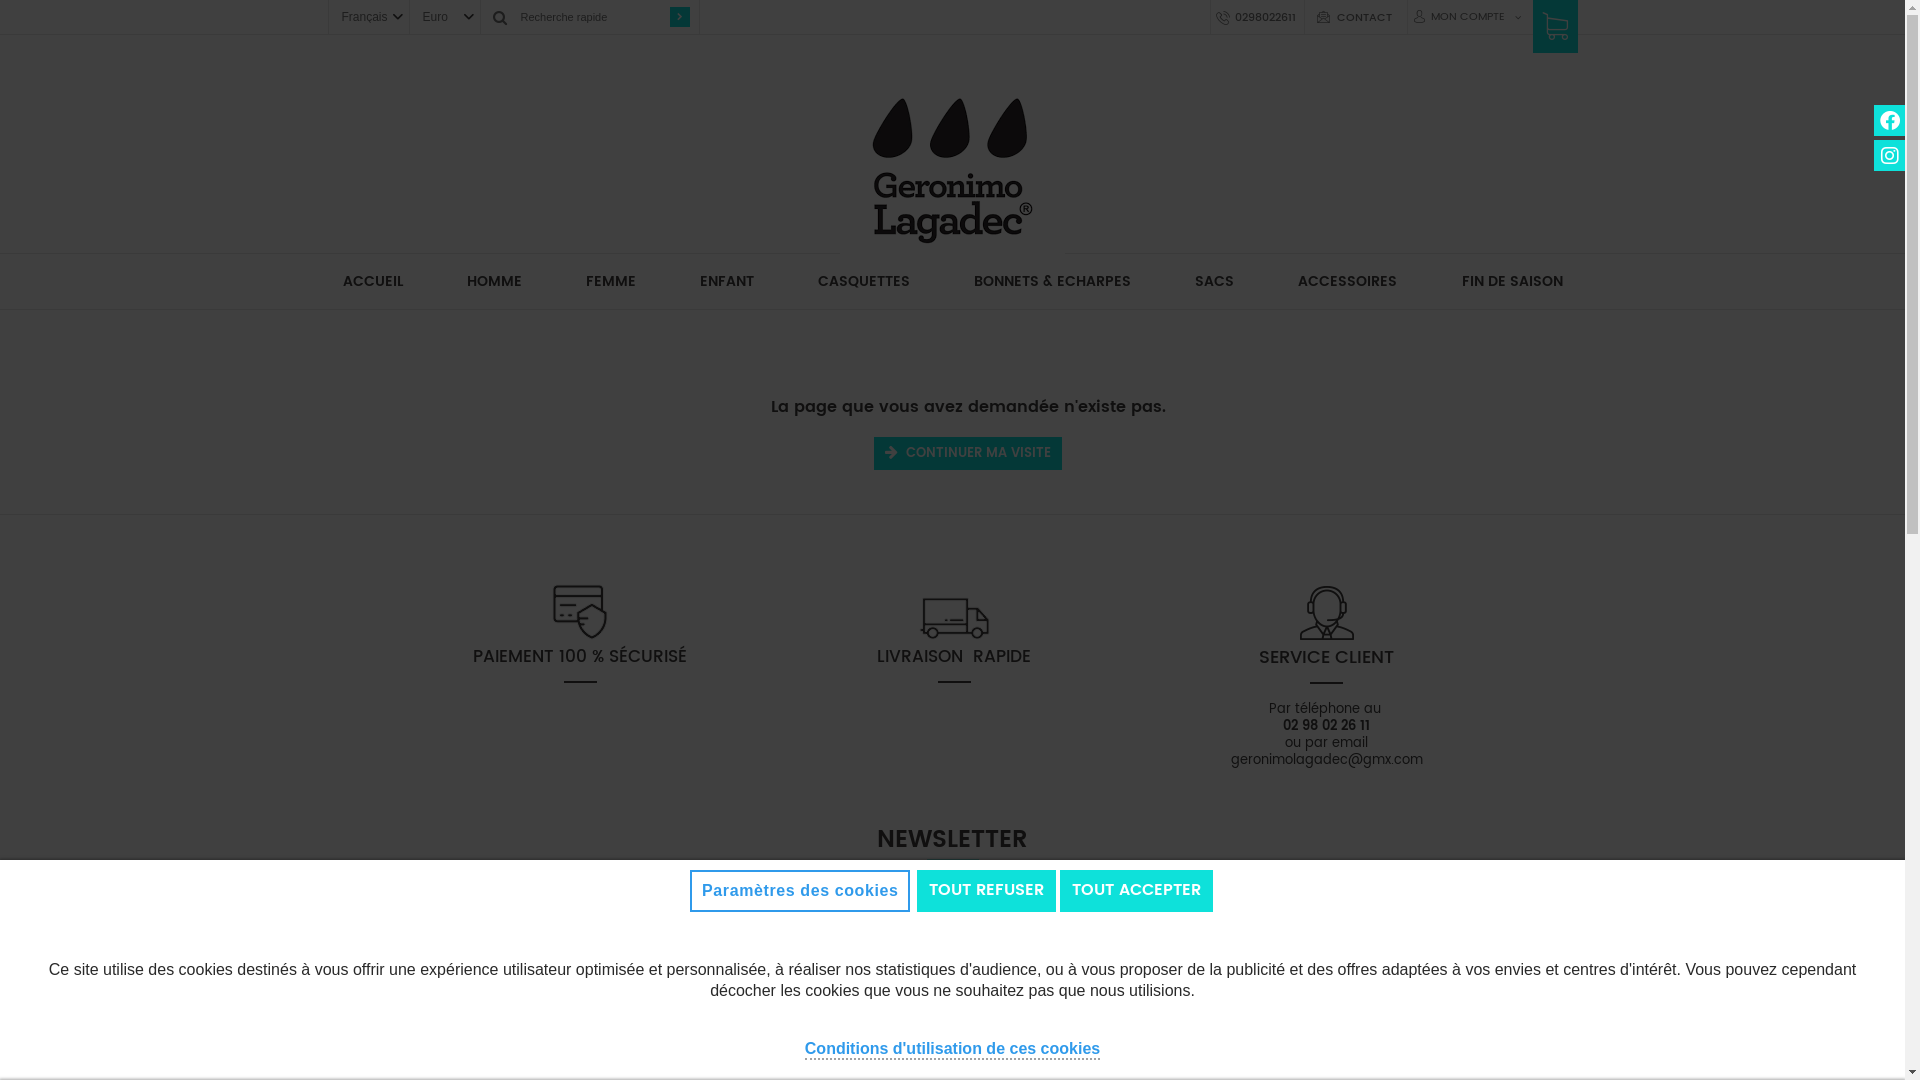  Describe the element at coordinates (680, 17) in the screenshot. I see `>` at that location.